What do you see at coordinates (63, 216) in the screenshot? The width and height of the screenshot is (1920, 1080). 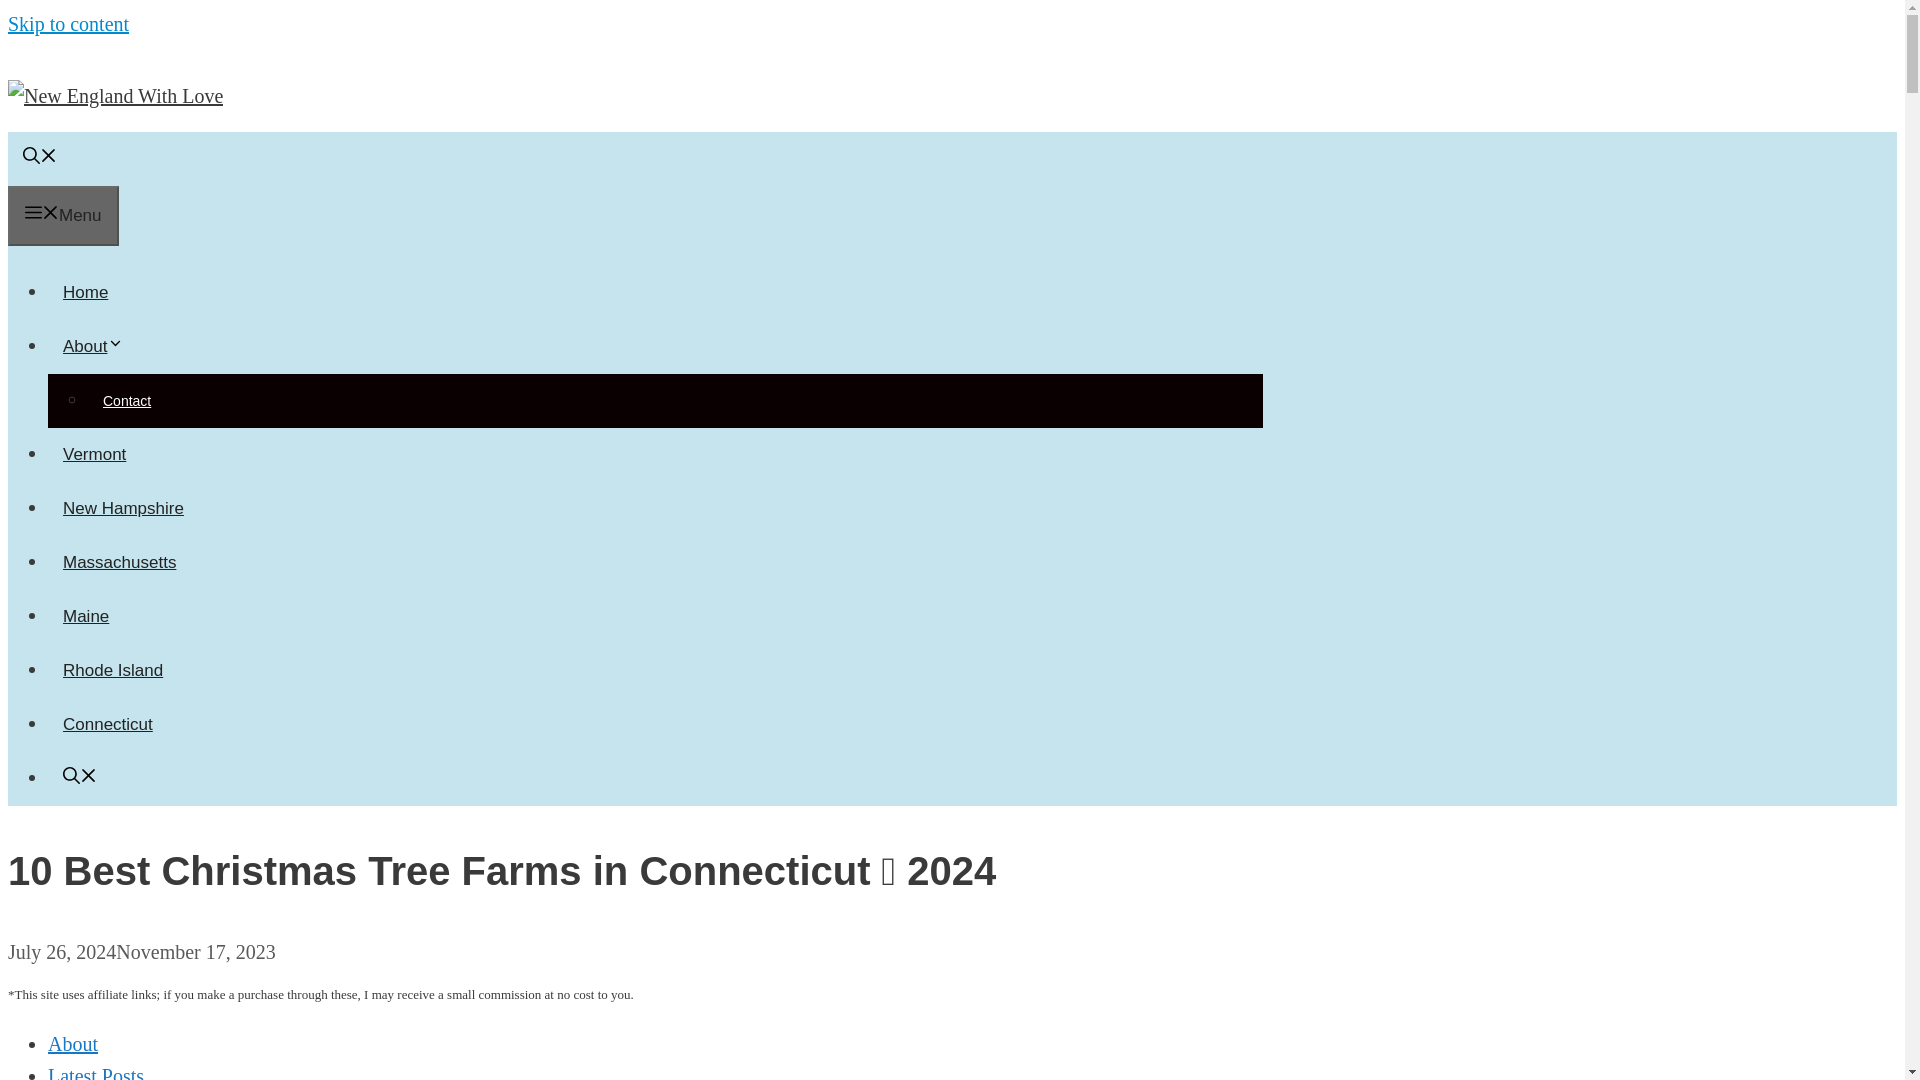 I see `Menu` at bounding box center [63, 216].